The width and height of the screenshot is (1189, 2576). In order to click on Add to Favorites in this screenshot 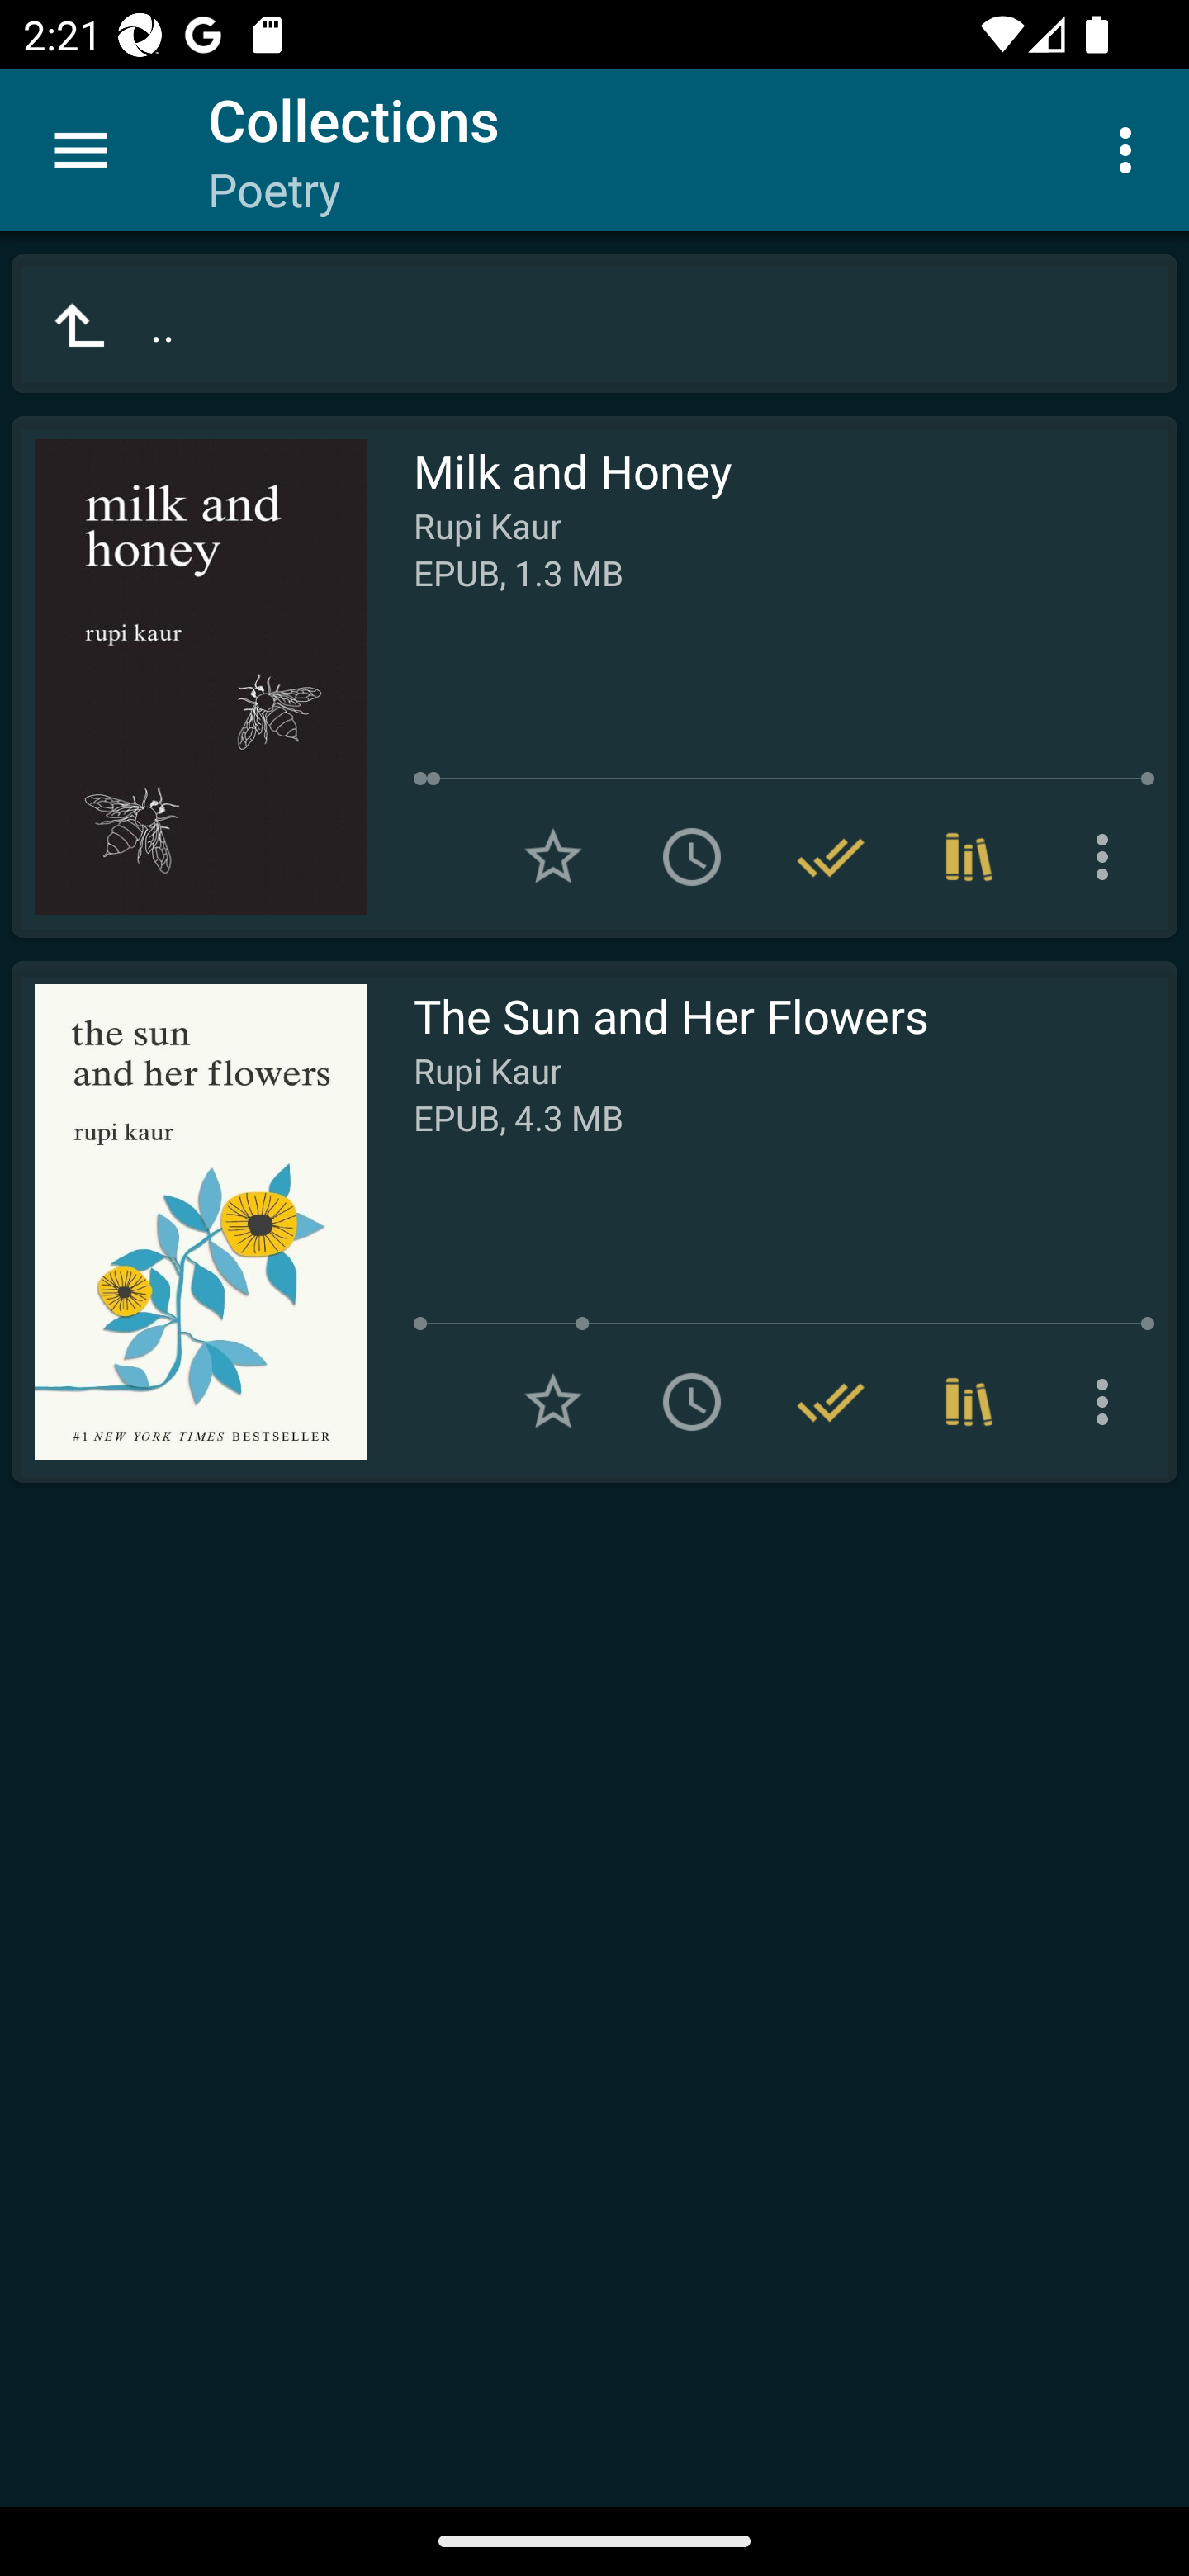, I will do `click(553, 857)`.